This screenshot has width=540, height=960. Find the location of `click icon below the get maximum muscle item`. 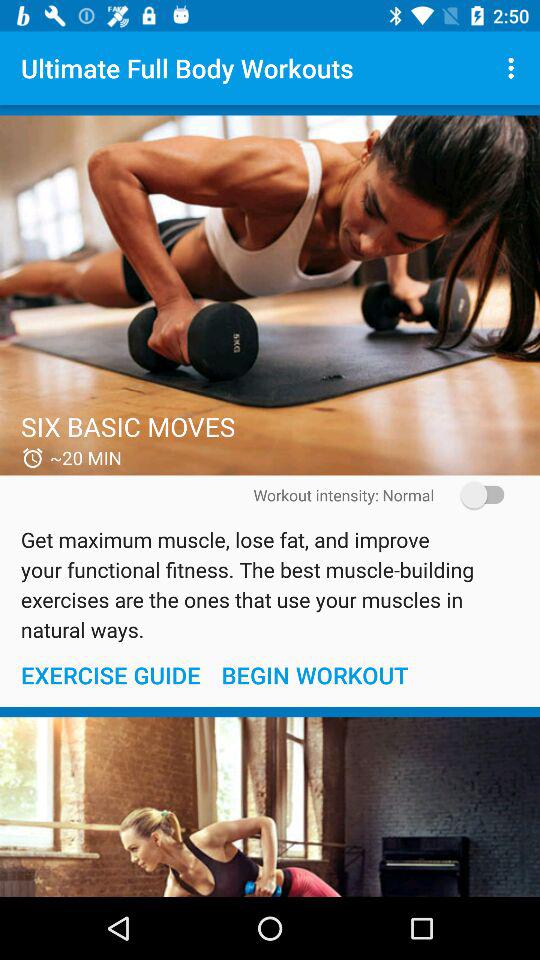

click icon below the get maximum muscle item is located at coordinates (110, 674).